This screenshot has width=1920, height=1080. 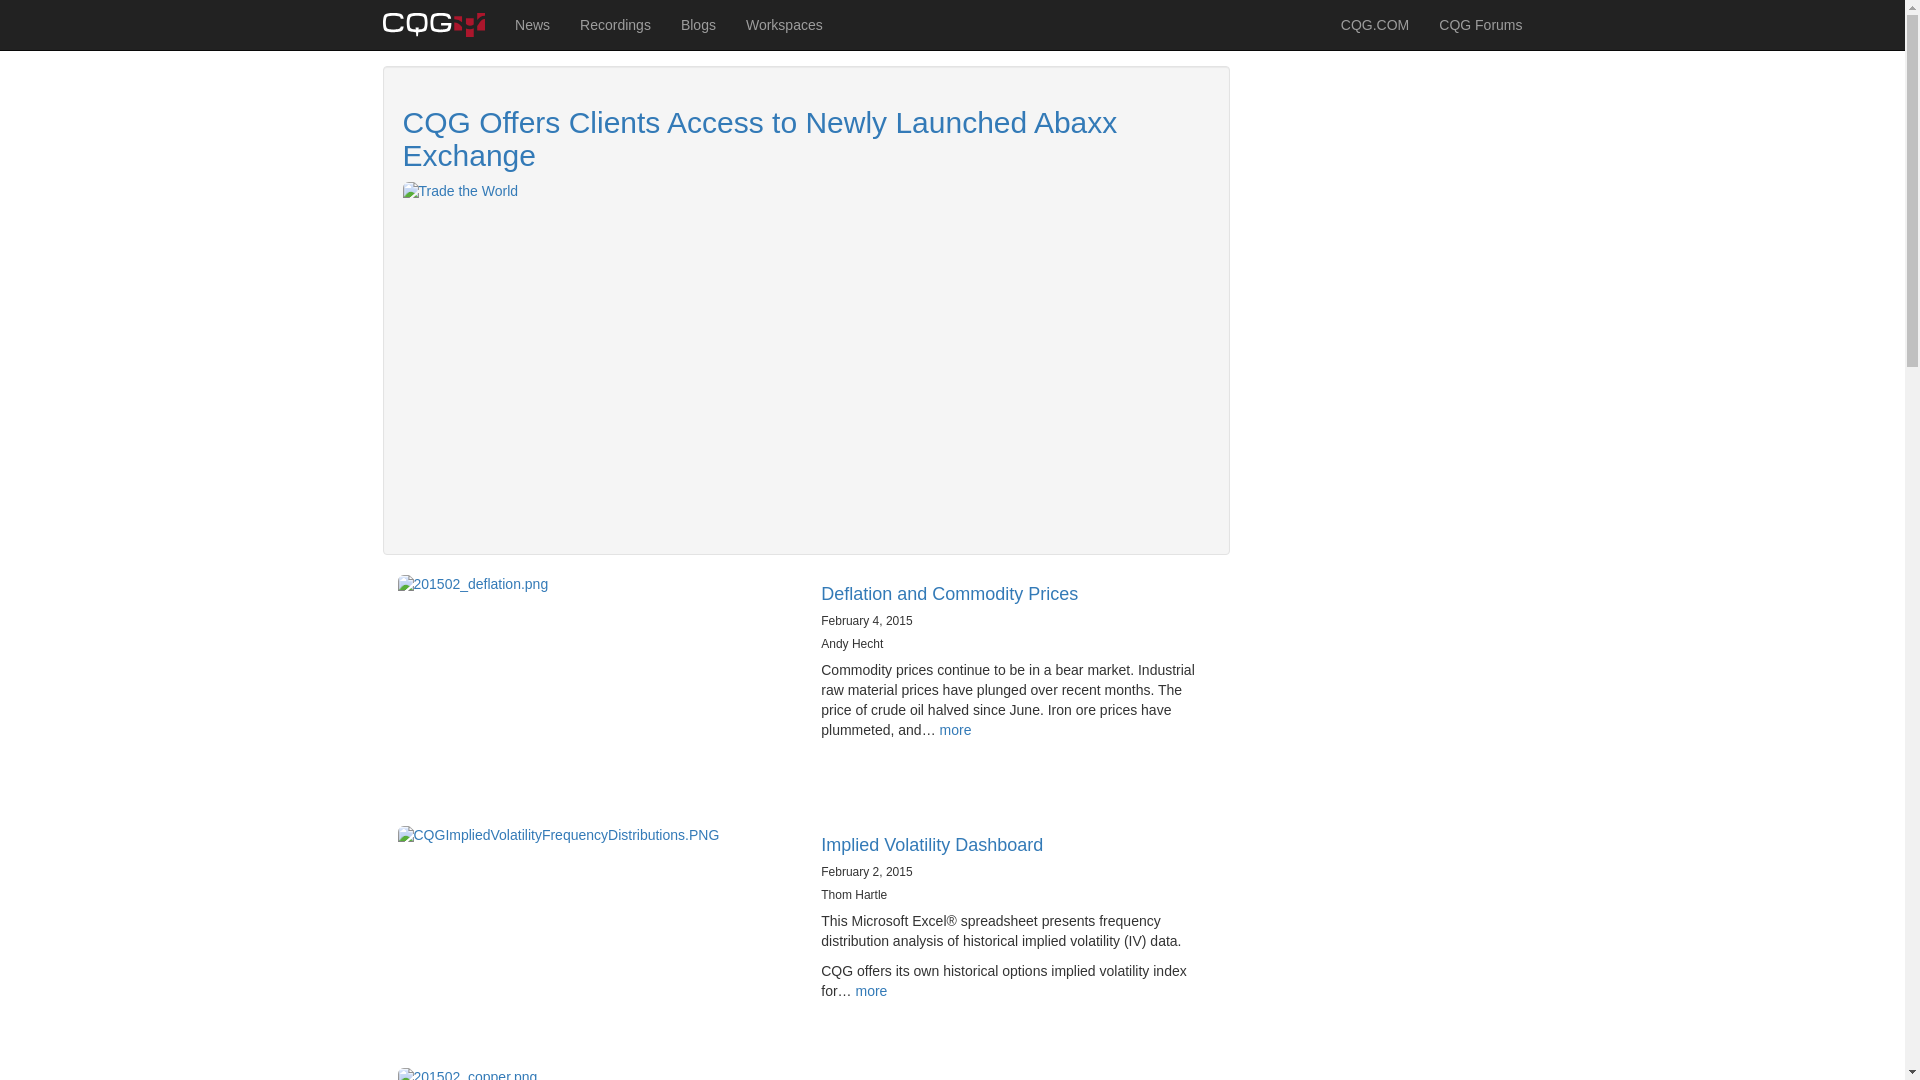 I want to click on Home, so click(x=440, y=24).